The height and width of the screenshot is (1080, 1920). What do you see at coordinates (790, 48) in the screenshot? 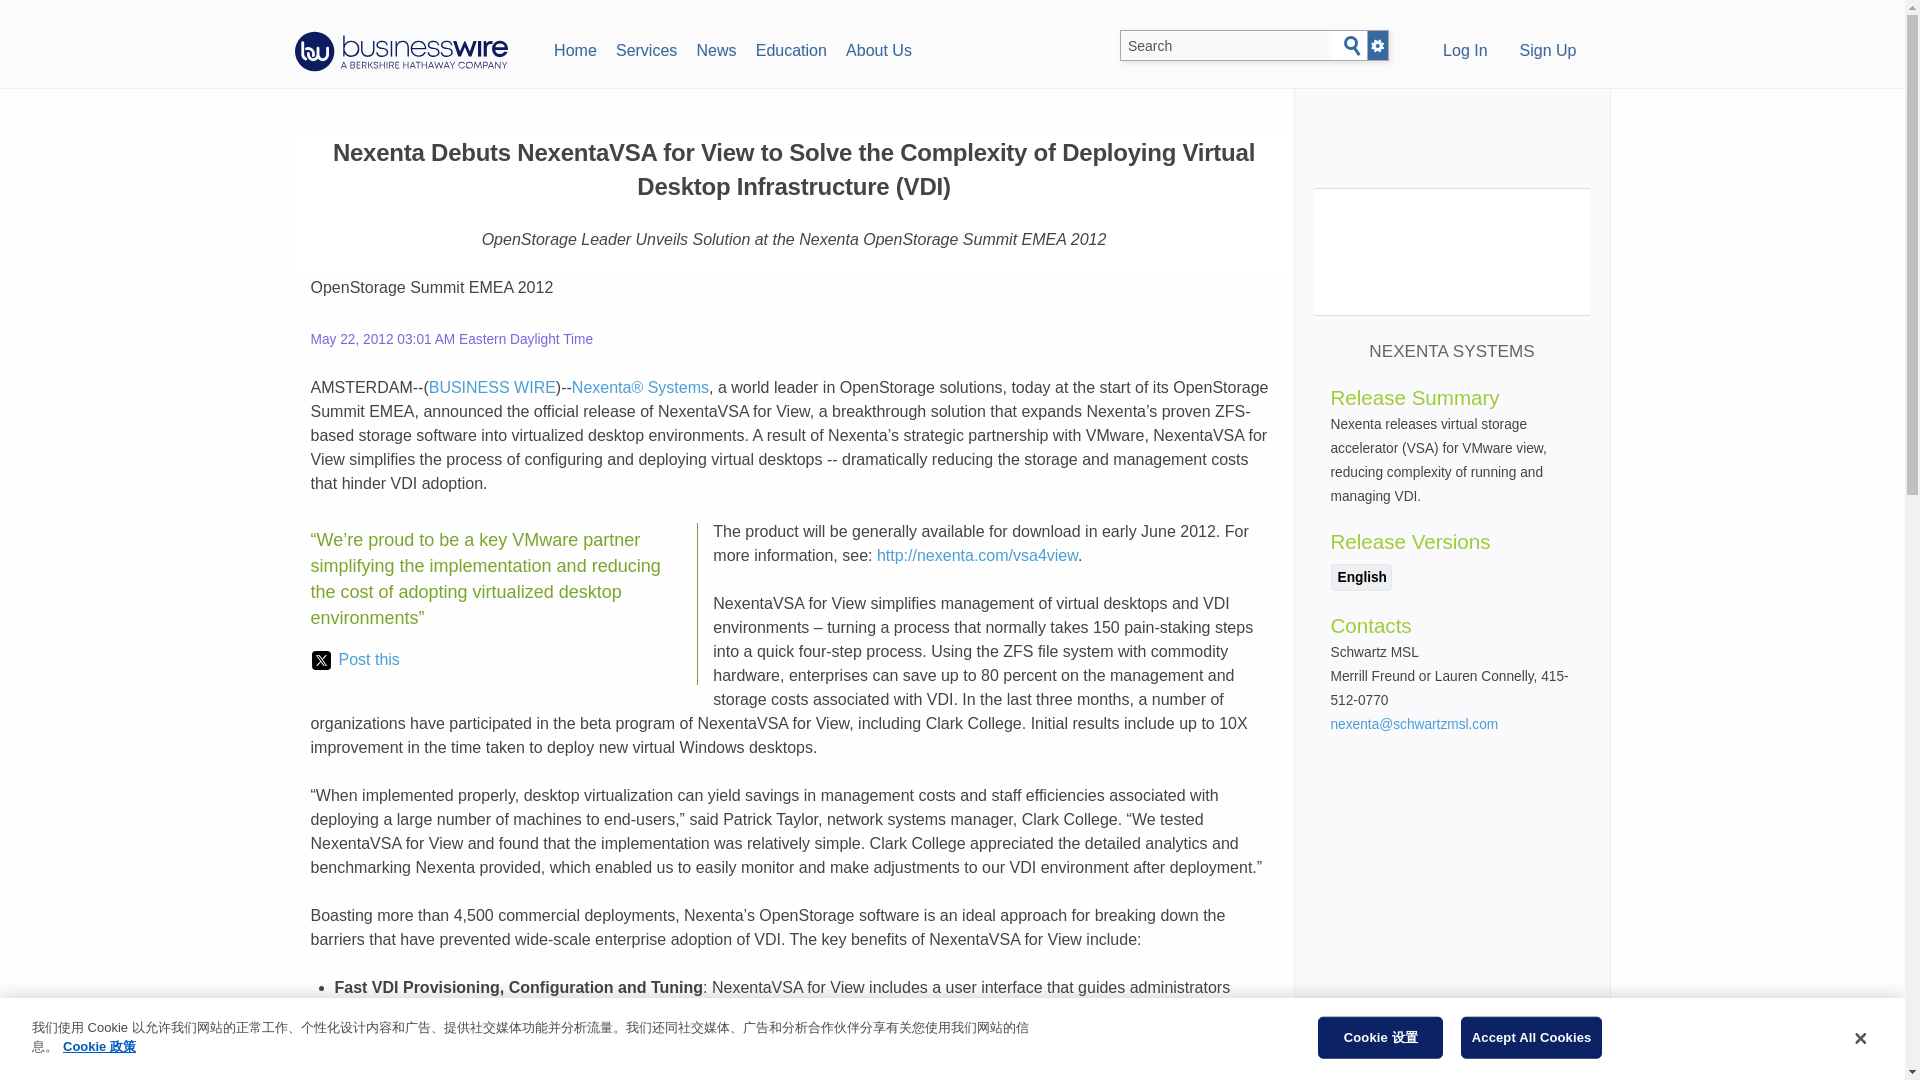
I see `Education` at bounding box center [790, 48].